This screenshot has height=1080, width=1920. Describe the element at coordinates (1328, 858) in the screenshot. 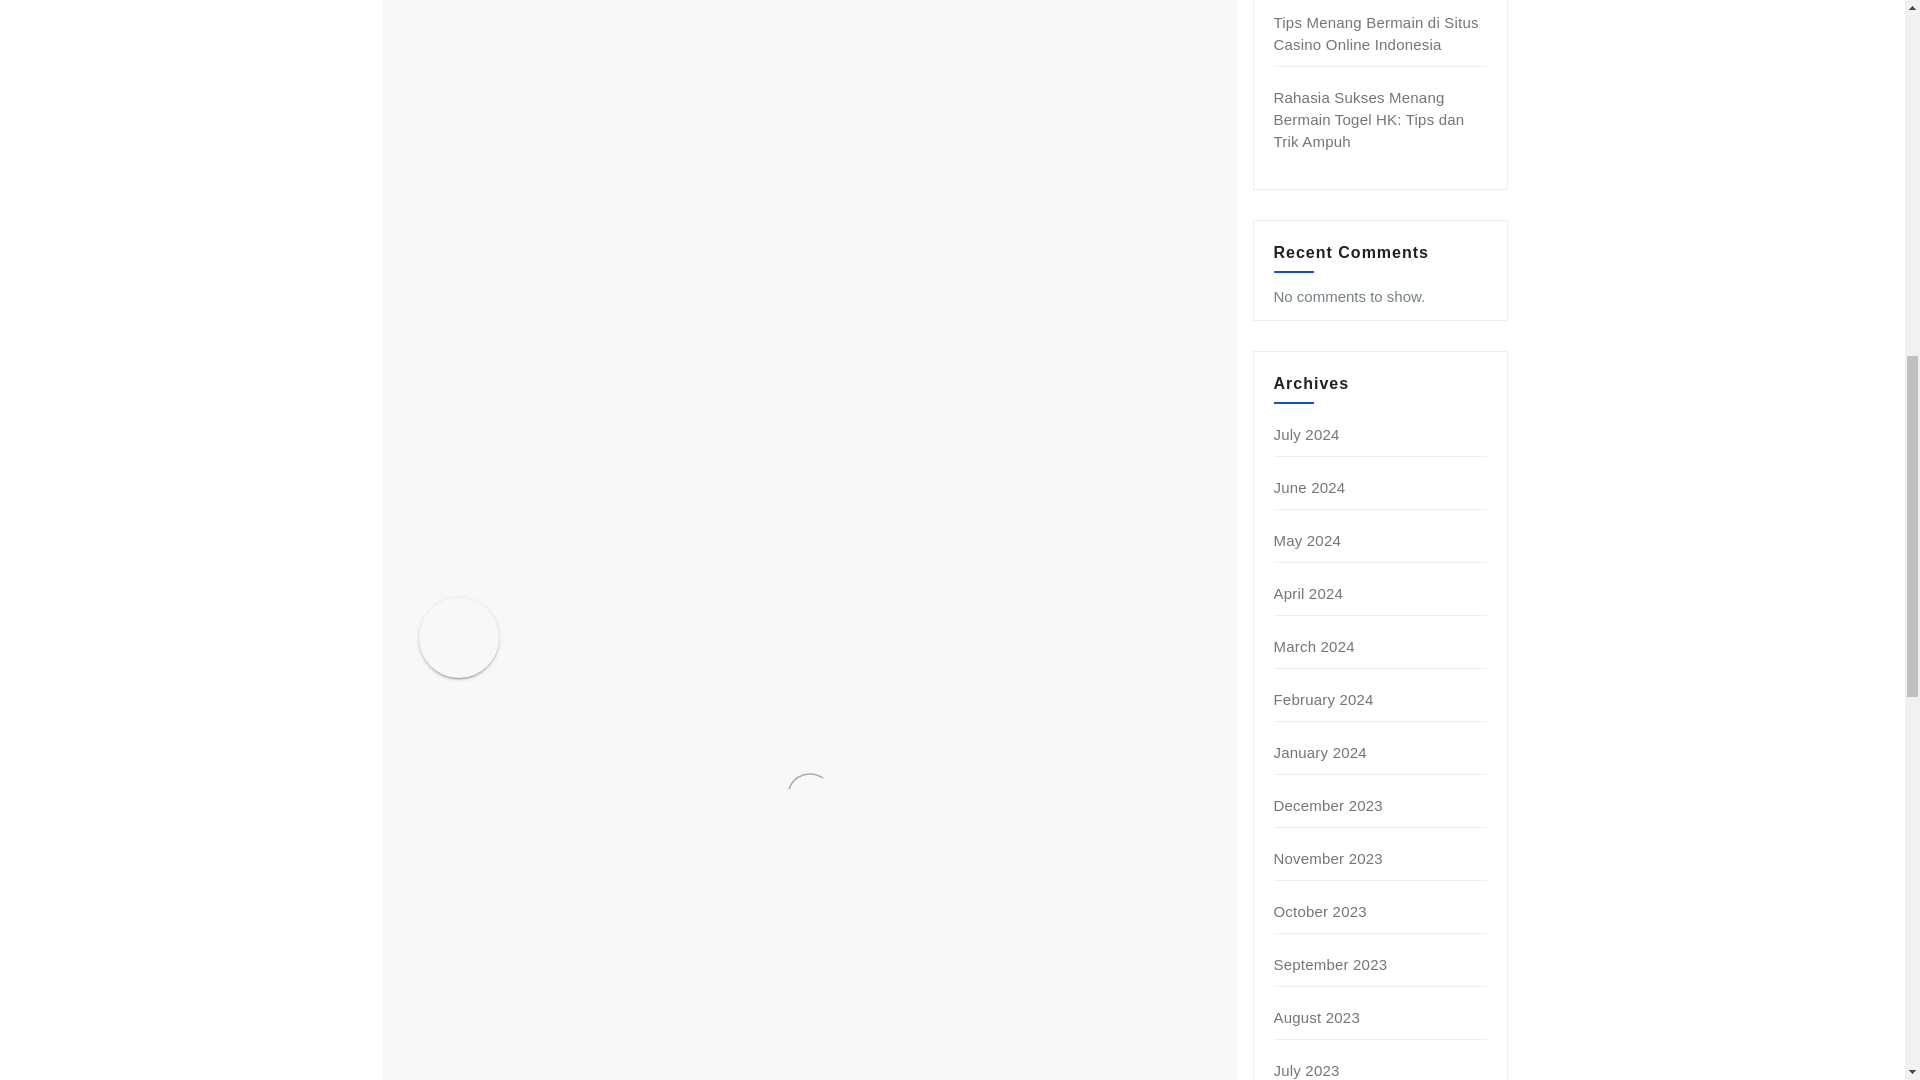

I see `November 2023` at that location.